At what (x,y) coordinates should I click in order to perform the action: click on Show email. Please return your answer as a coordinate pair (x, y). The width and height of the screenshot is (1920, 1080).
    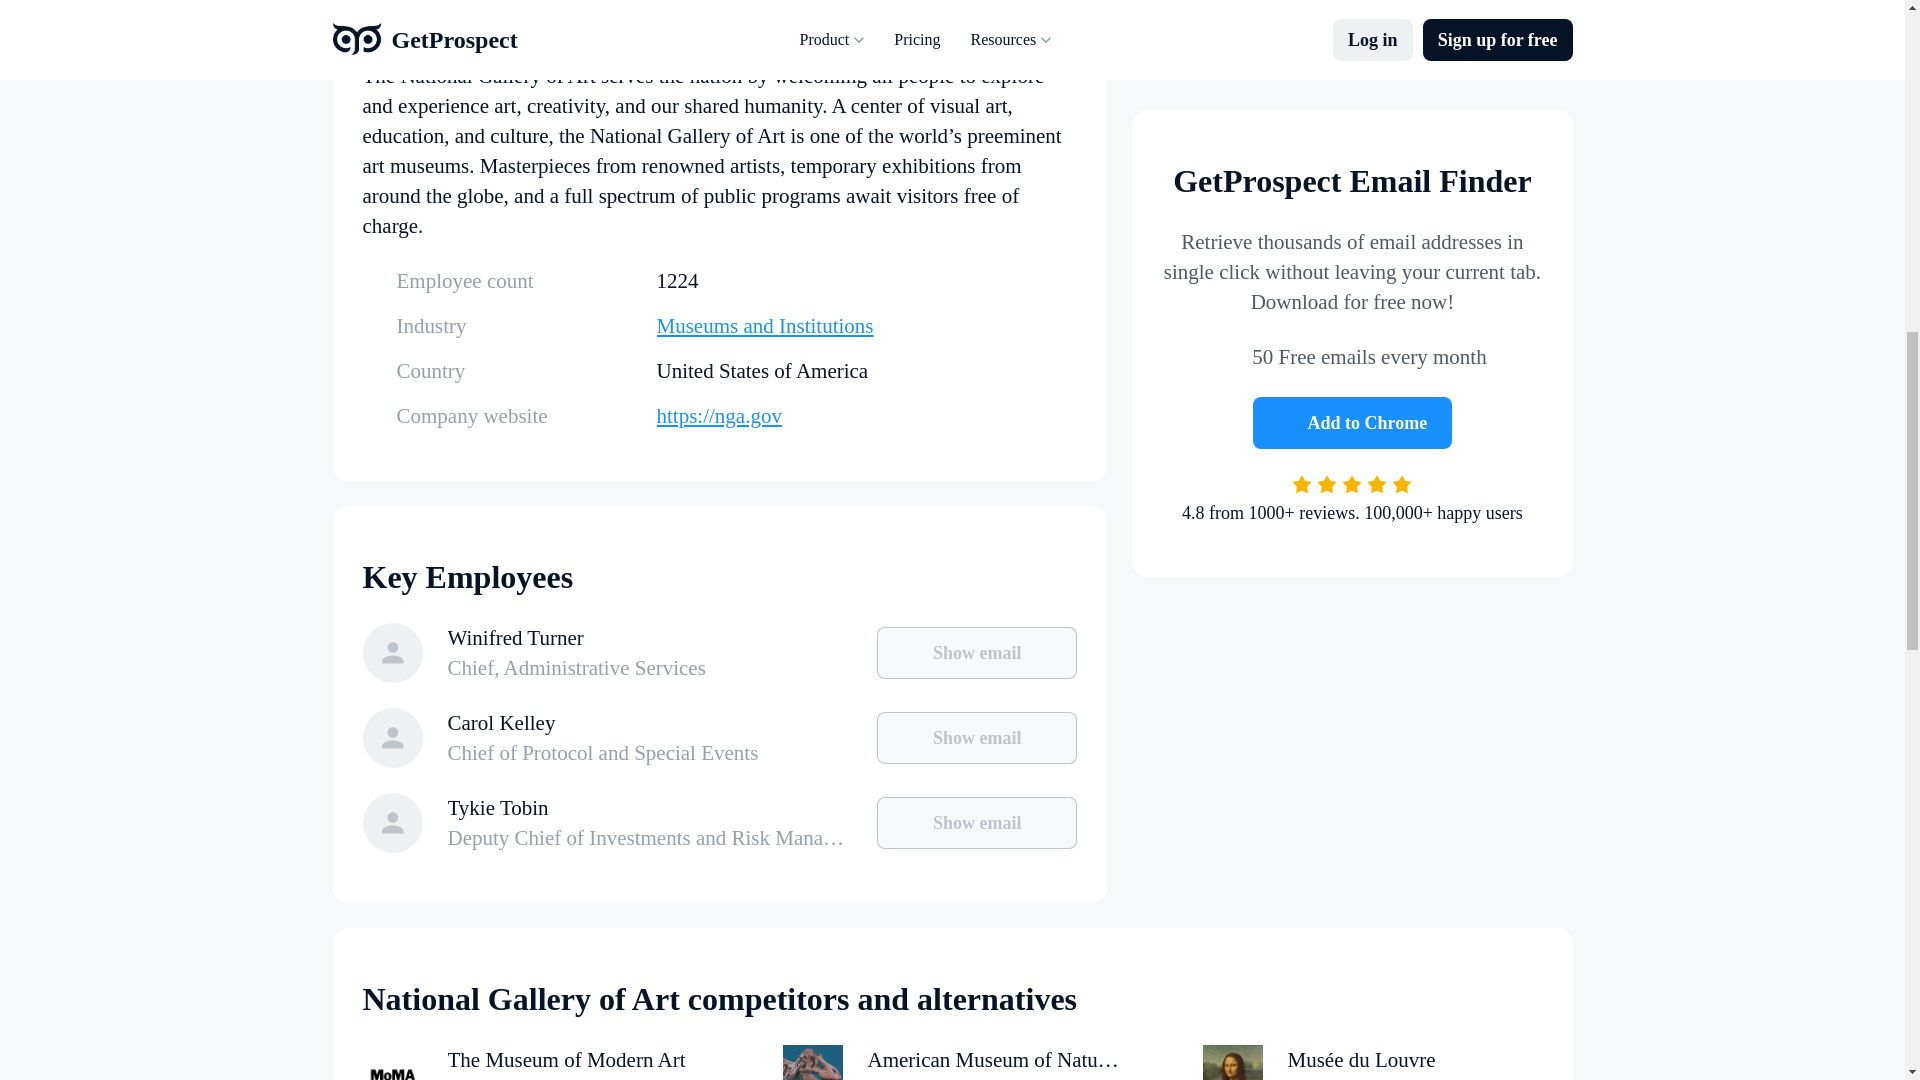
    Looking at the image, I should click on (977, 822).